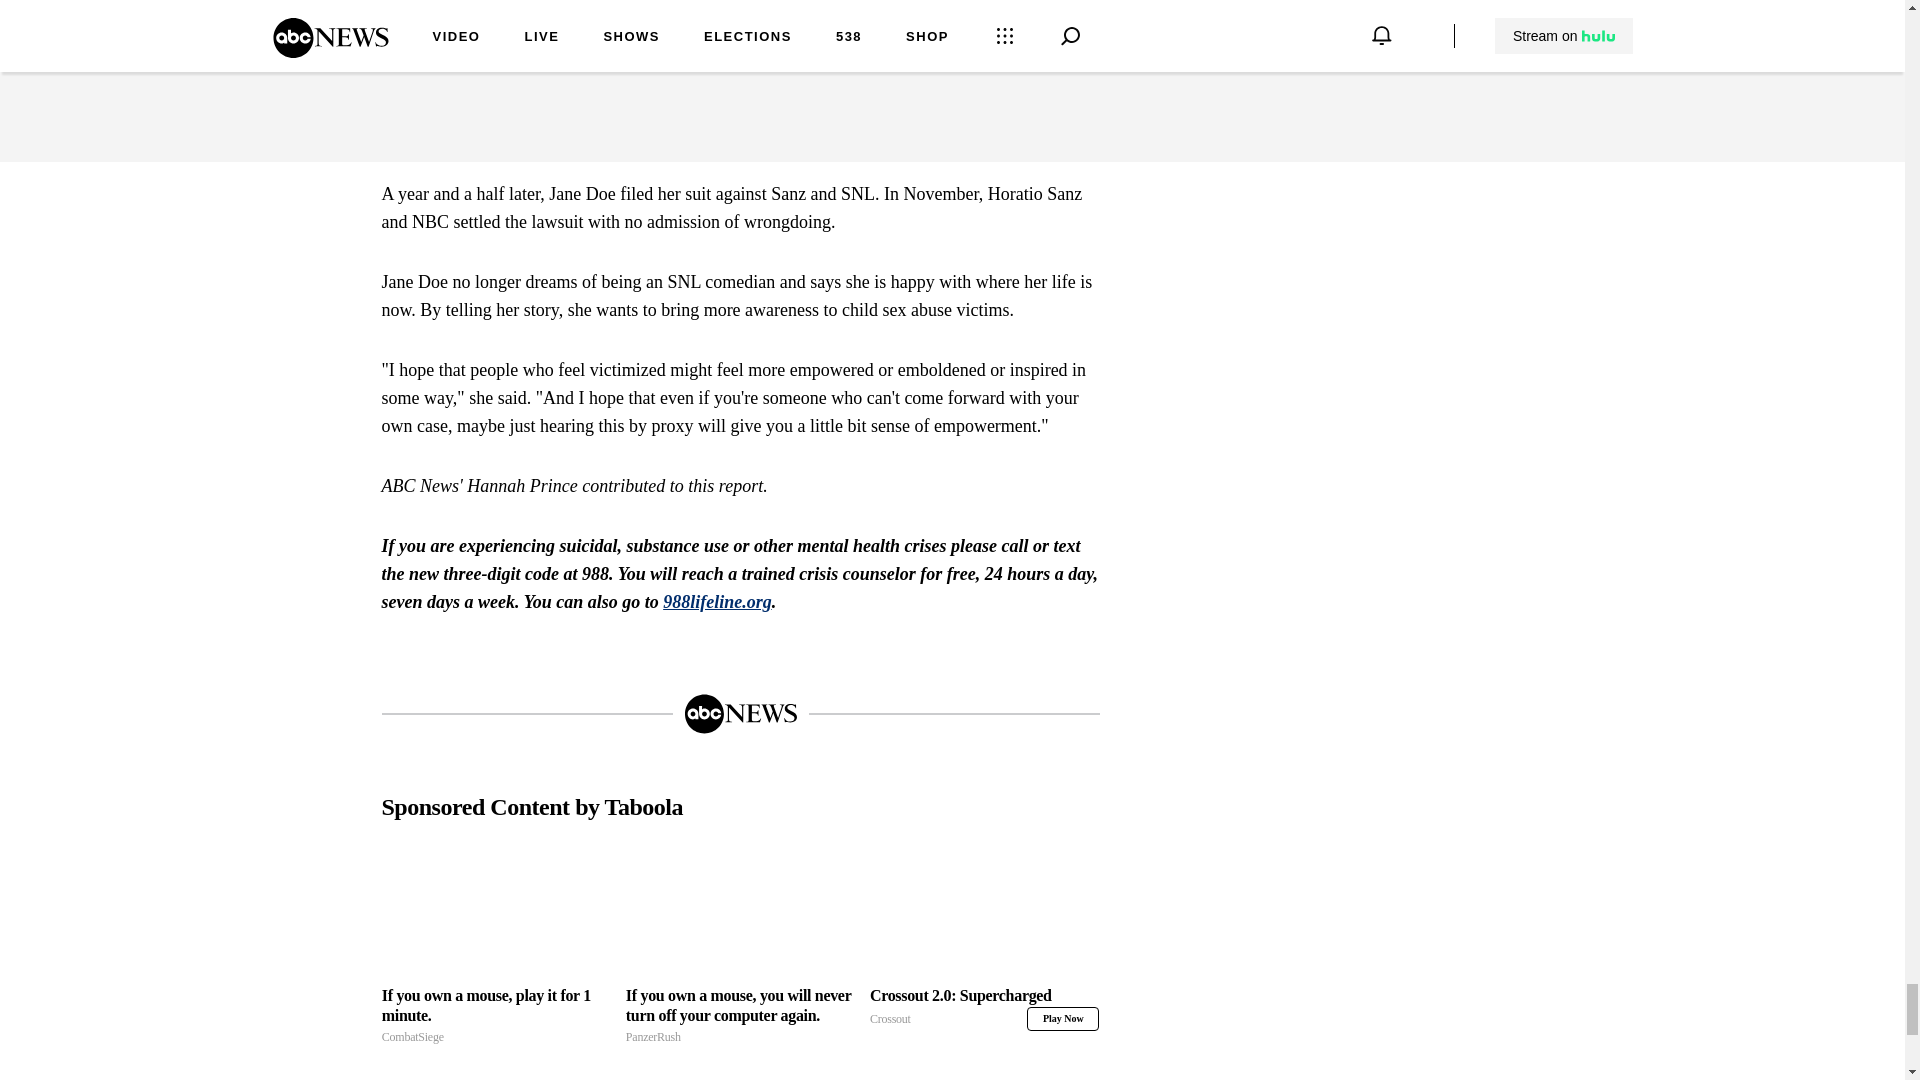  I want to click on If you own a mouse, play it for 1 minute., so click(984, 916).